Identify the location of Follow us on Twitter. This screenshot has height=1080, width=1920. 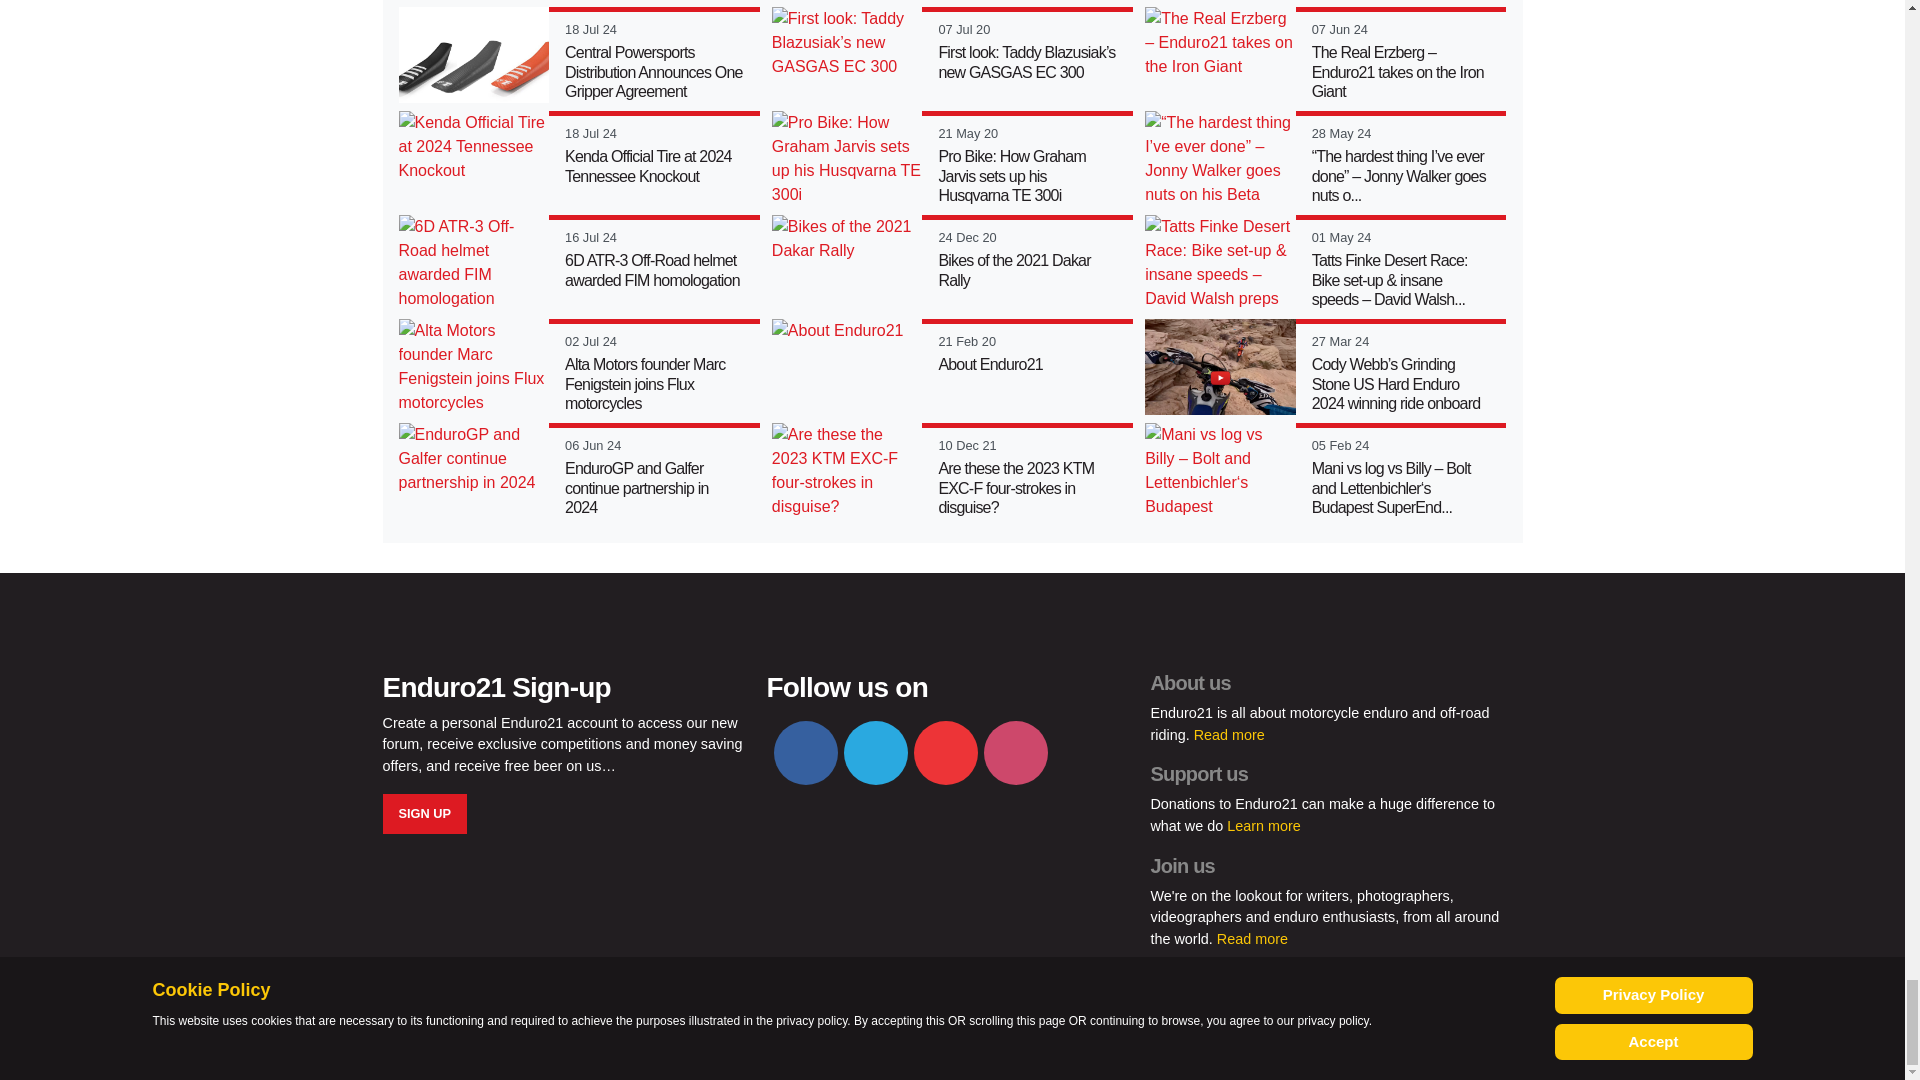
(876, 753).